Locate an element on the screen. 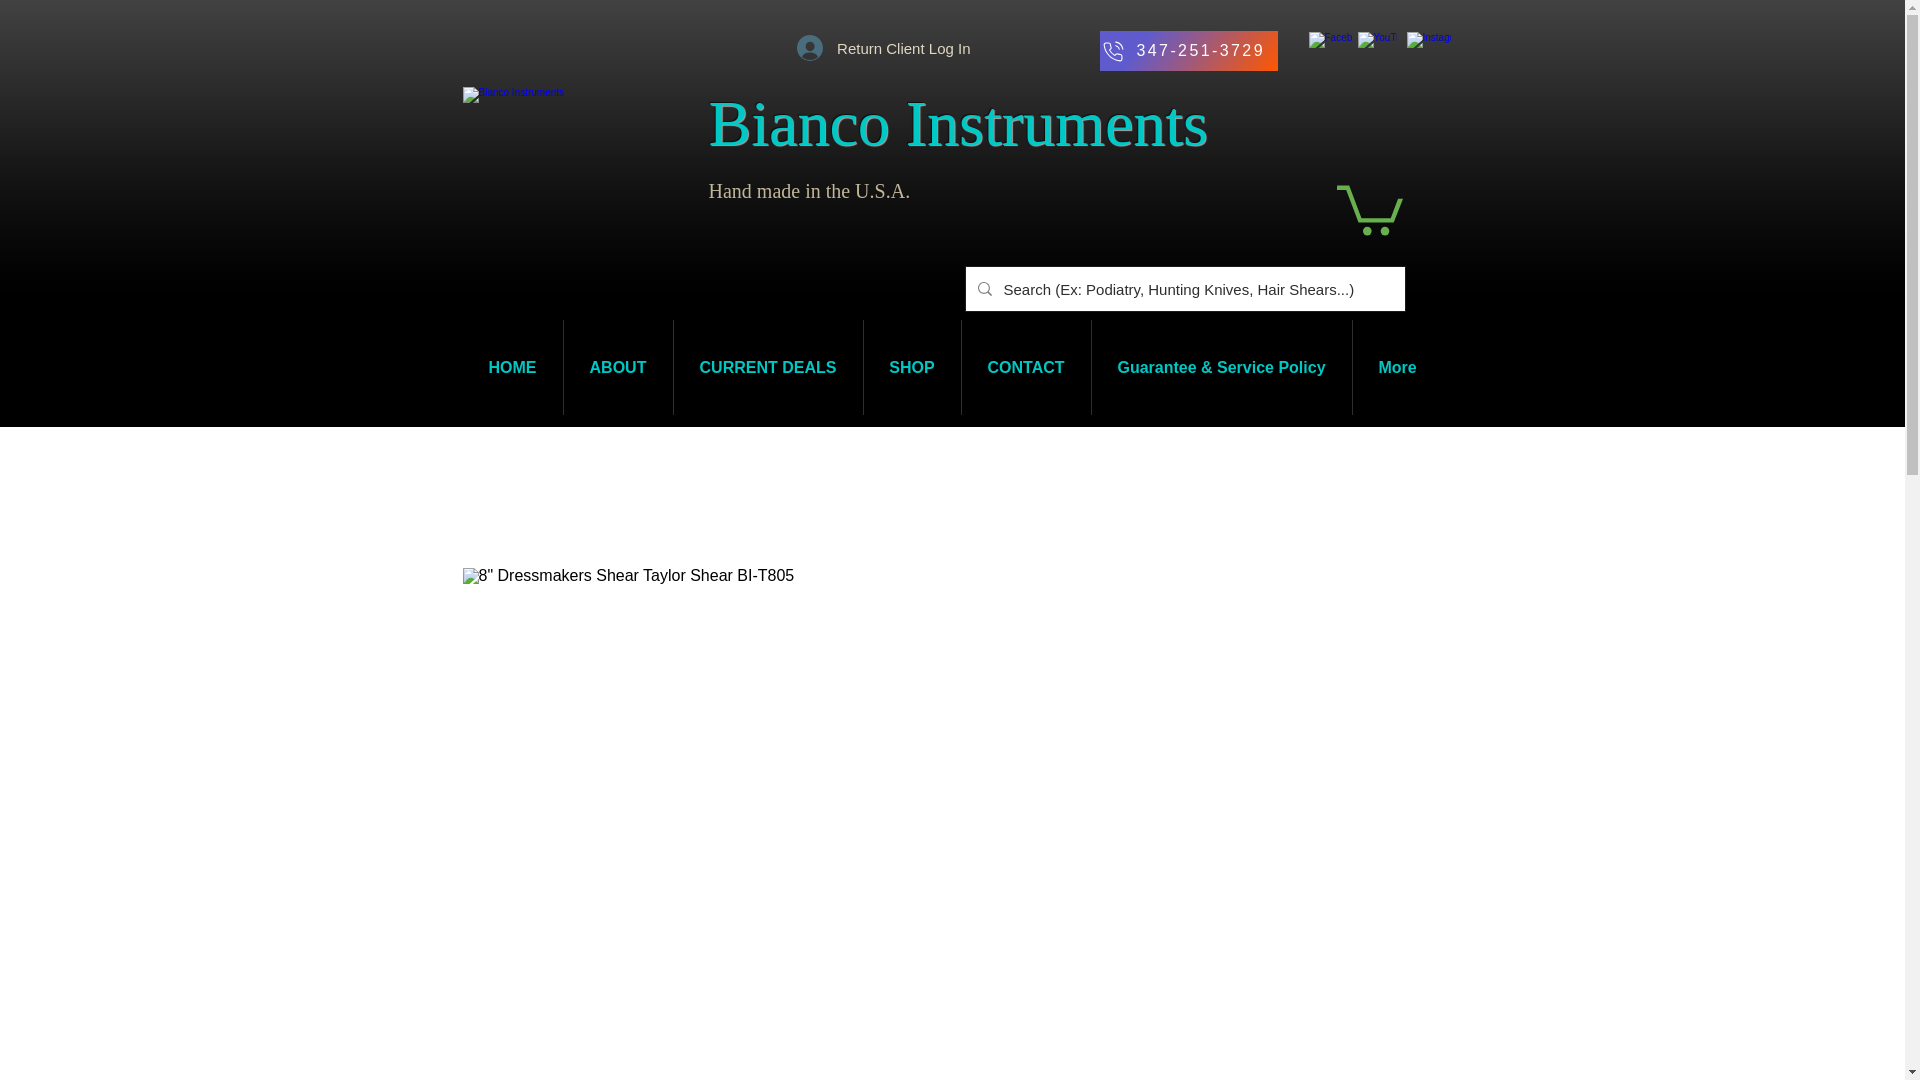 The height and width of the screenshot is (1080, 1920). ABOUT is located at coordinates (618, 366).